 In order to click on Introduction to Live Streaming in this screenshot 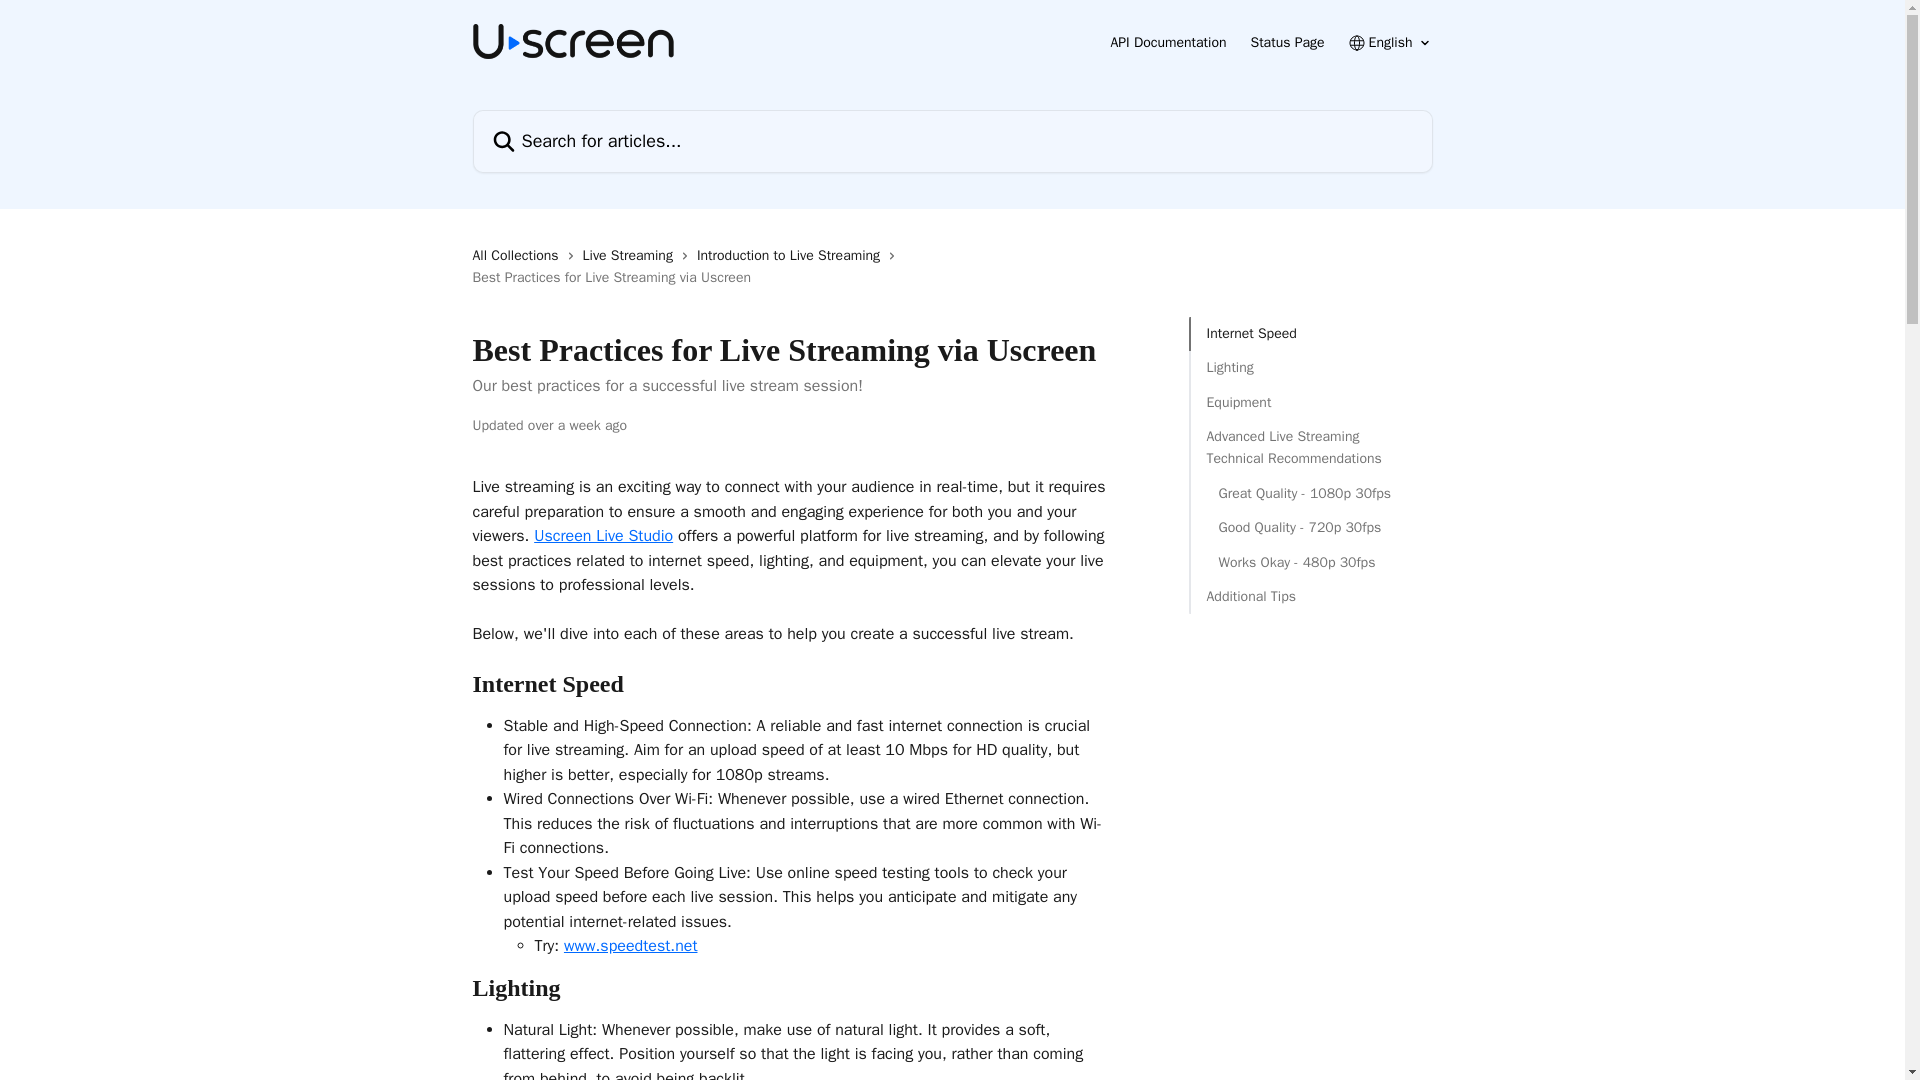, I will do `click(792, 256)`.